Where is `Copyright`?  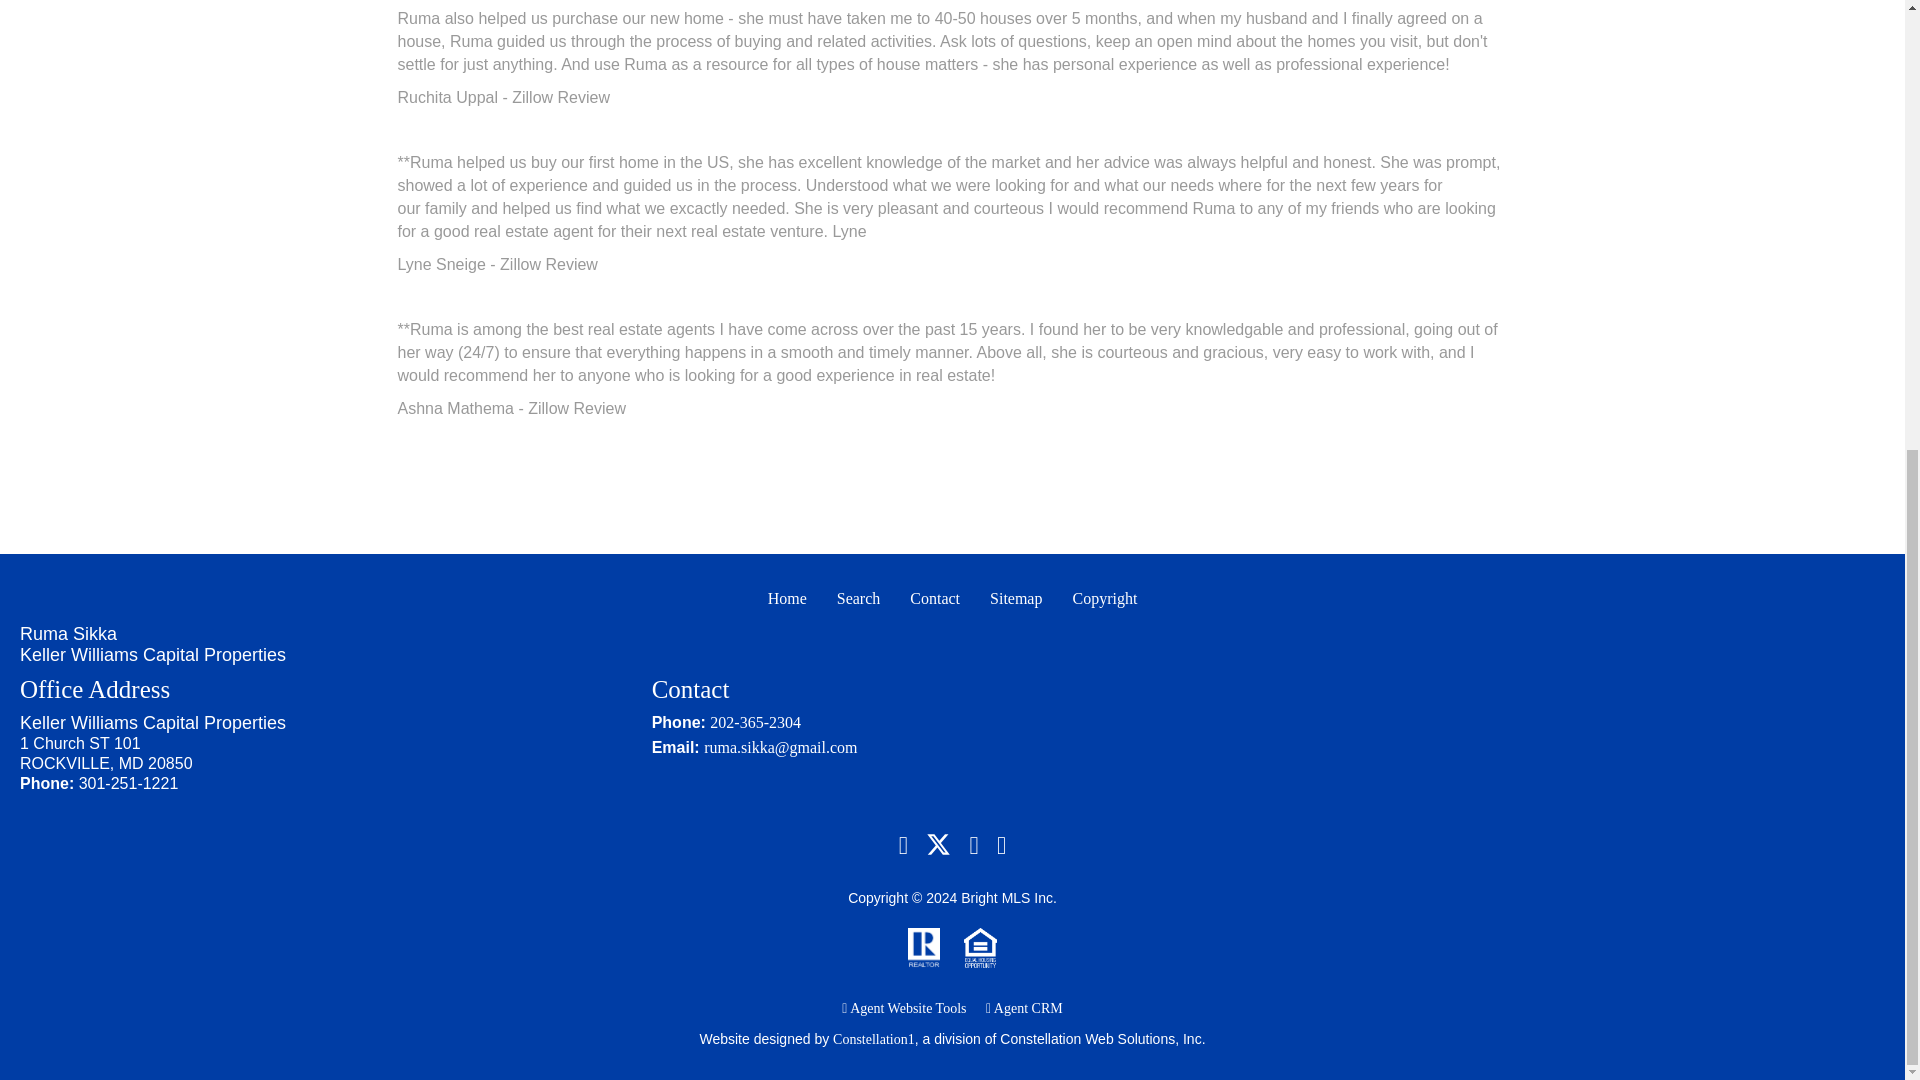
Copyright is located at coordinates (1104, 598).